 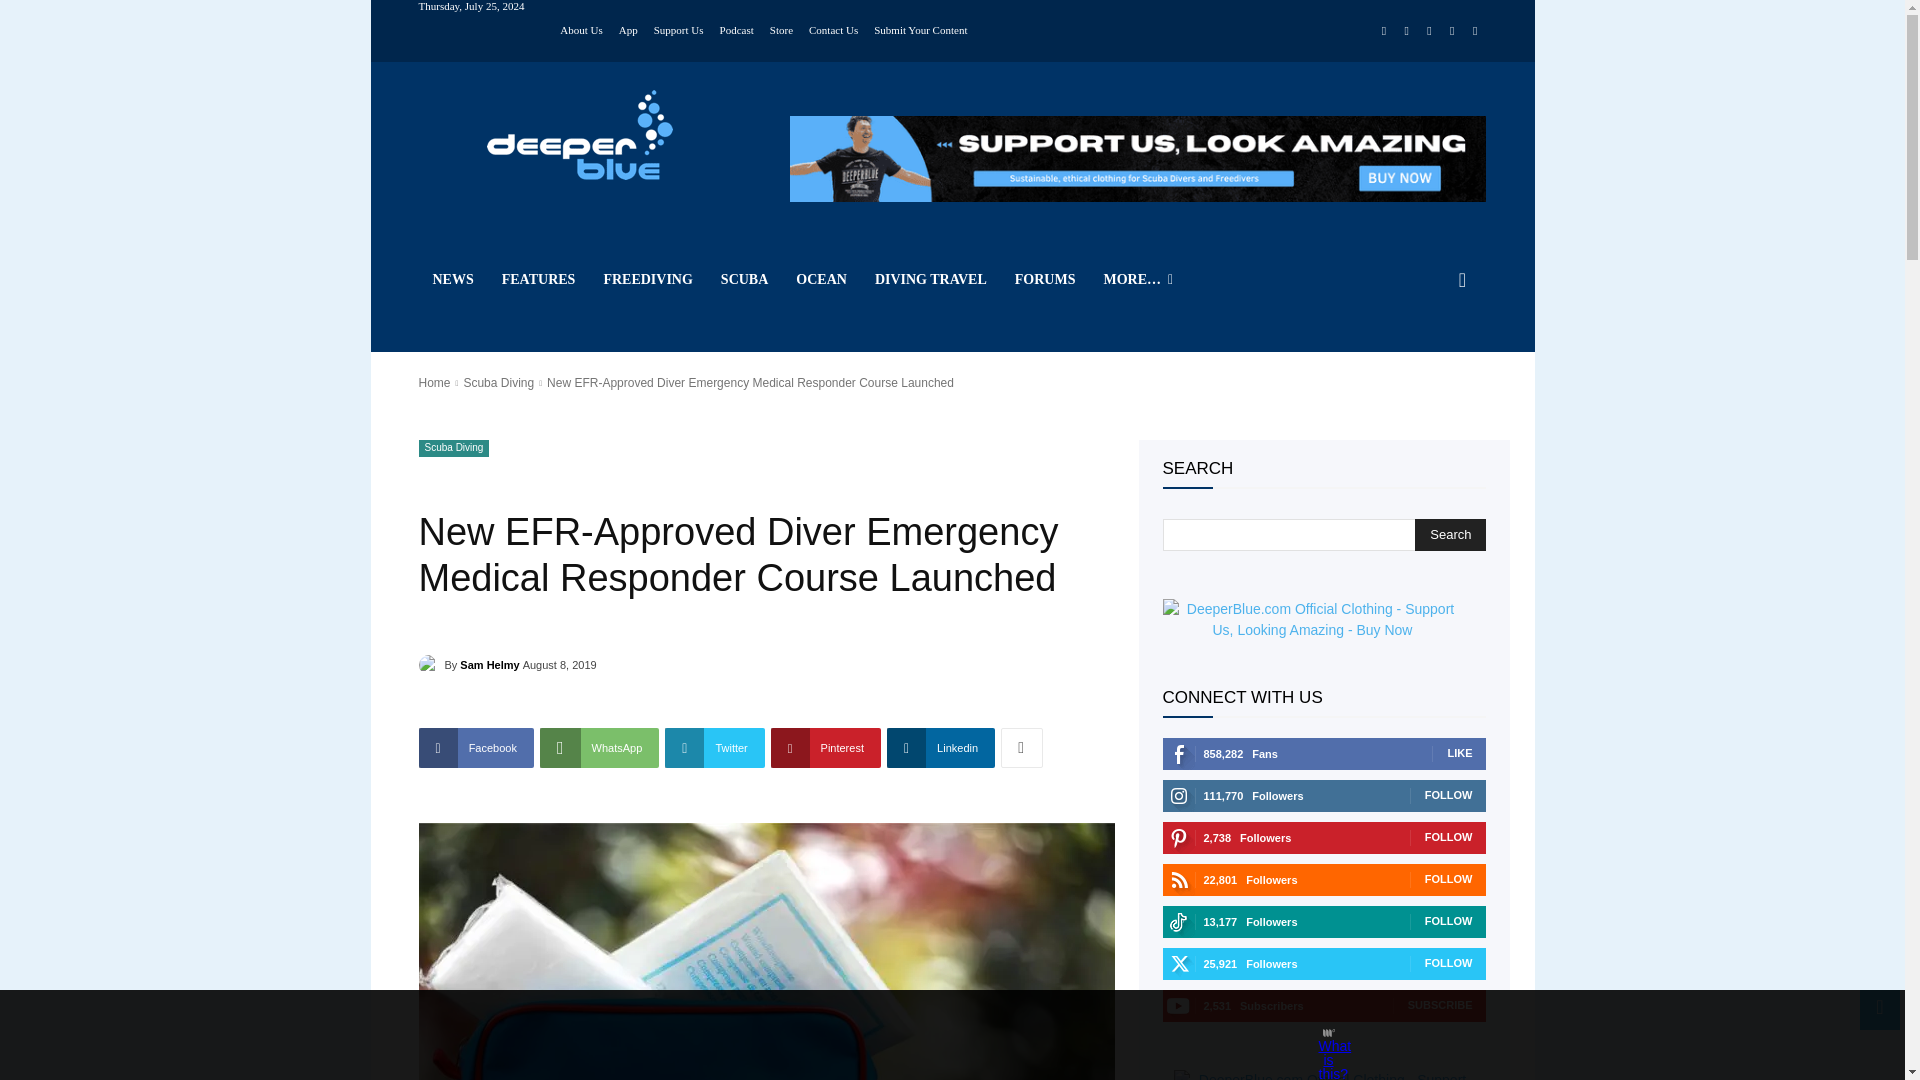 What do you see at coordinates (581, 28) in the screenshot?
I see `About Us` at bounding box center [581, 28].